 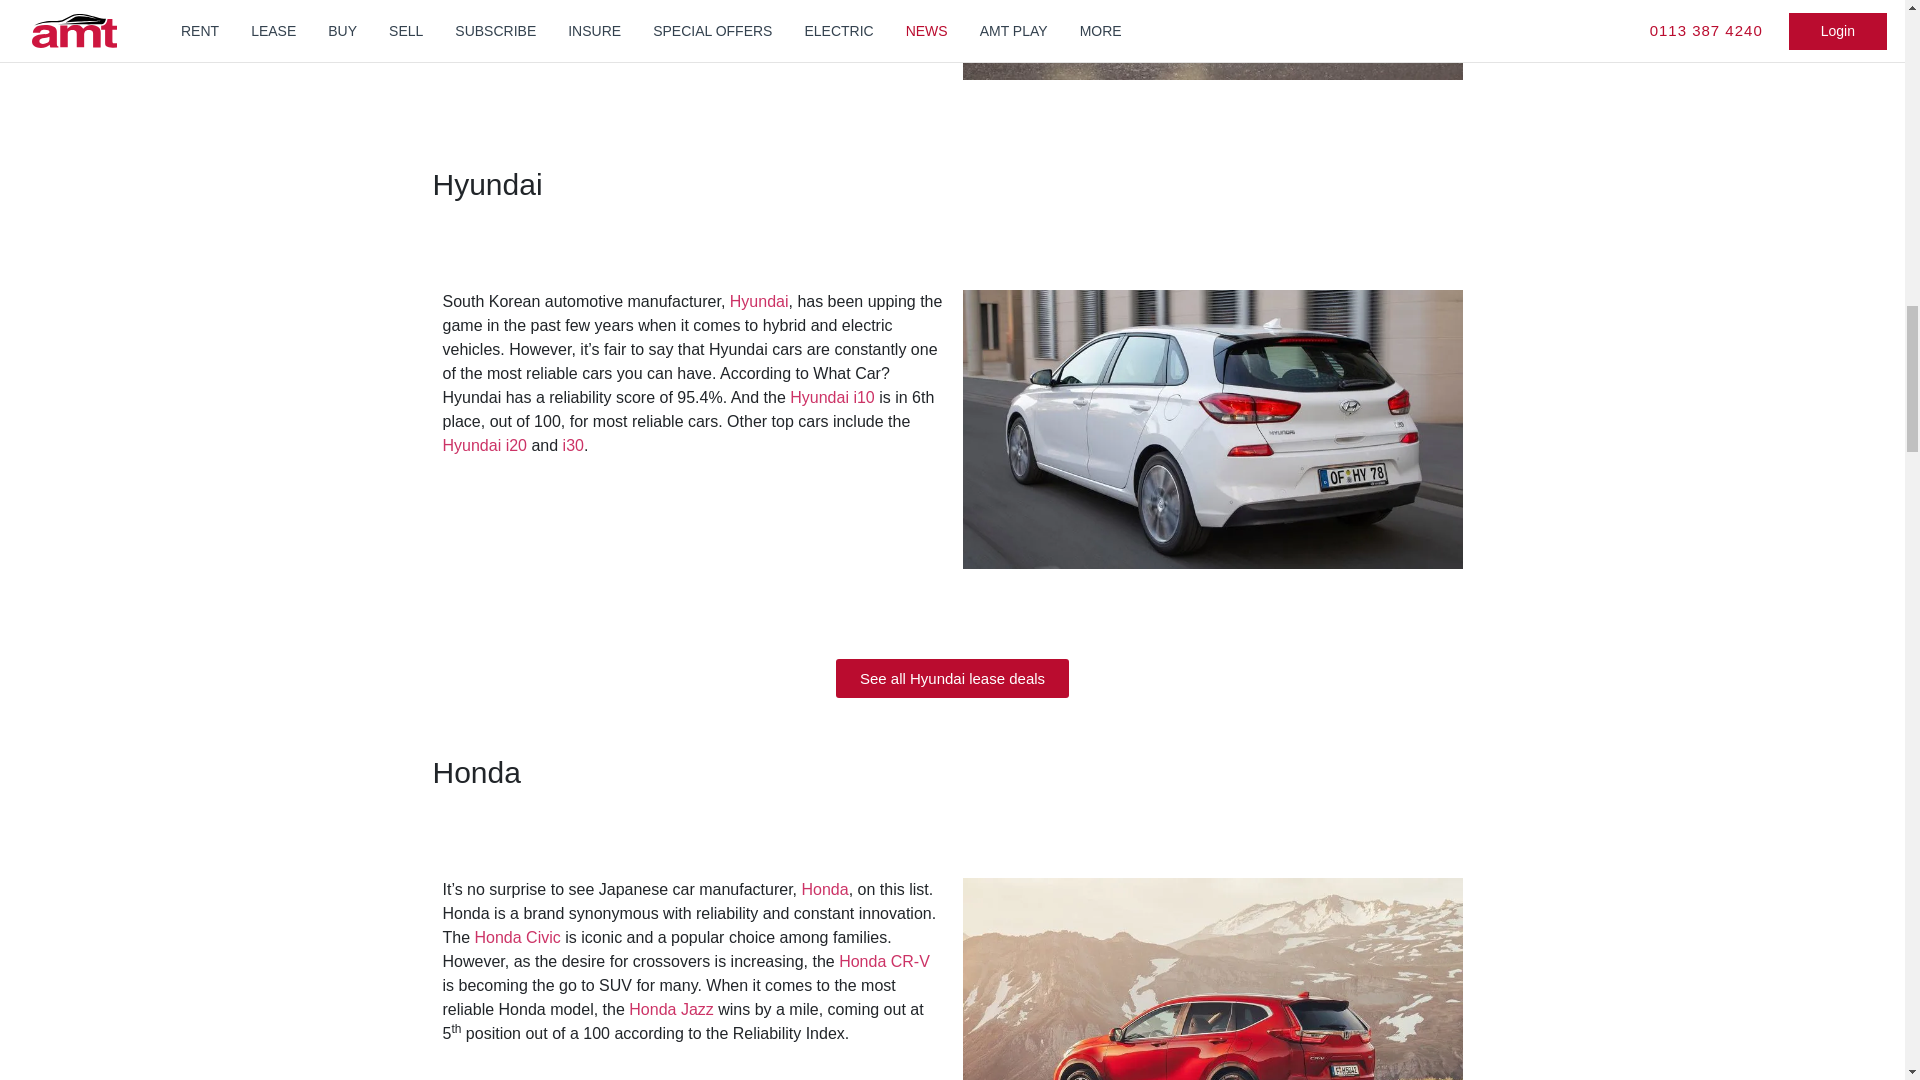 What do you see at coordinates (832, 397) in the screenshot?
I see `Hyundai i10` at bounding box center [832, 397].